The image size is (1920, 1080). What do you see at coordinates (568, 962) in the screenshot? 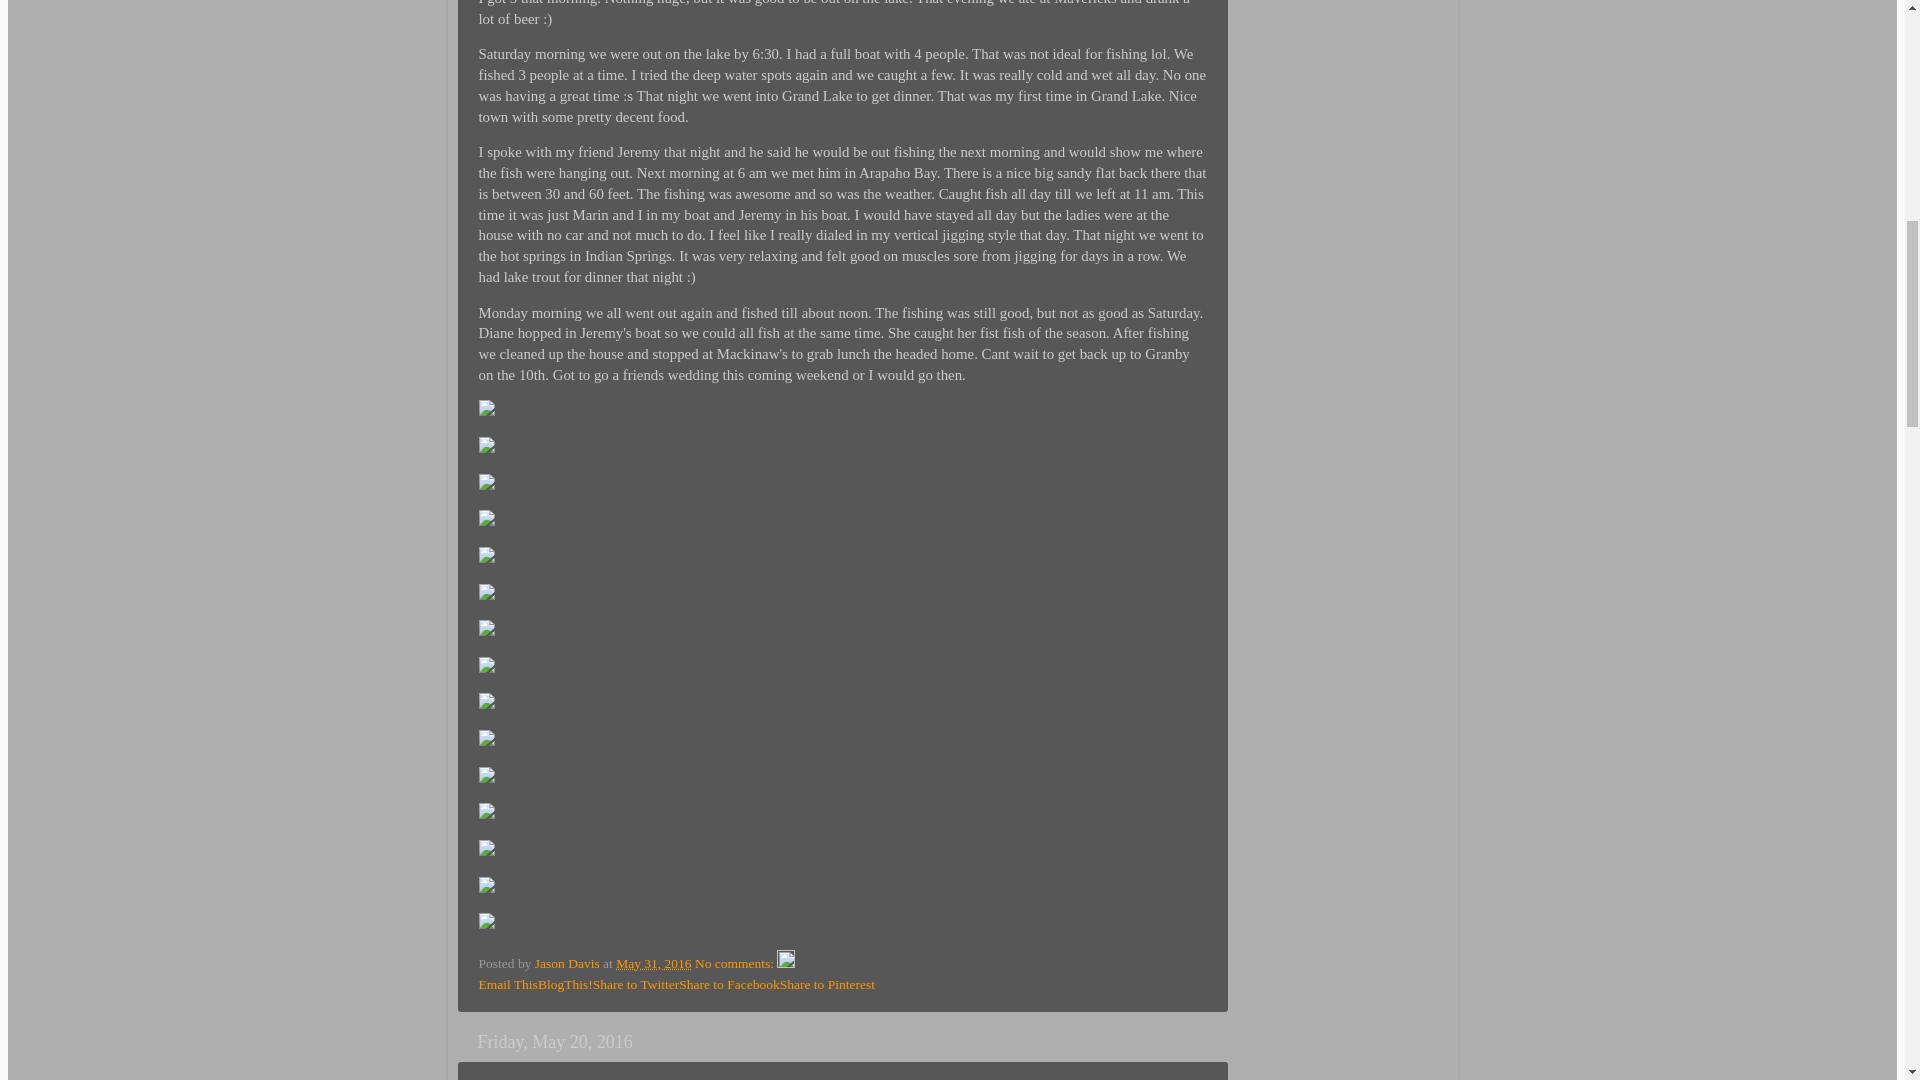
I see `author profile` at bounding box center [568, 962].